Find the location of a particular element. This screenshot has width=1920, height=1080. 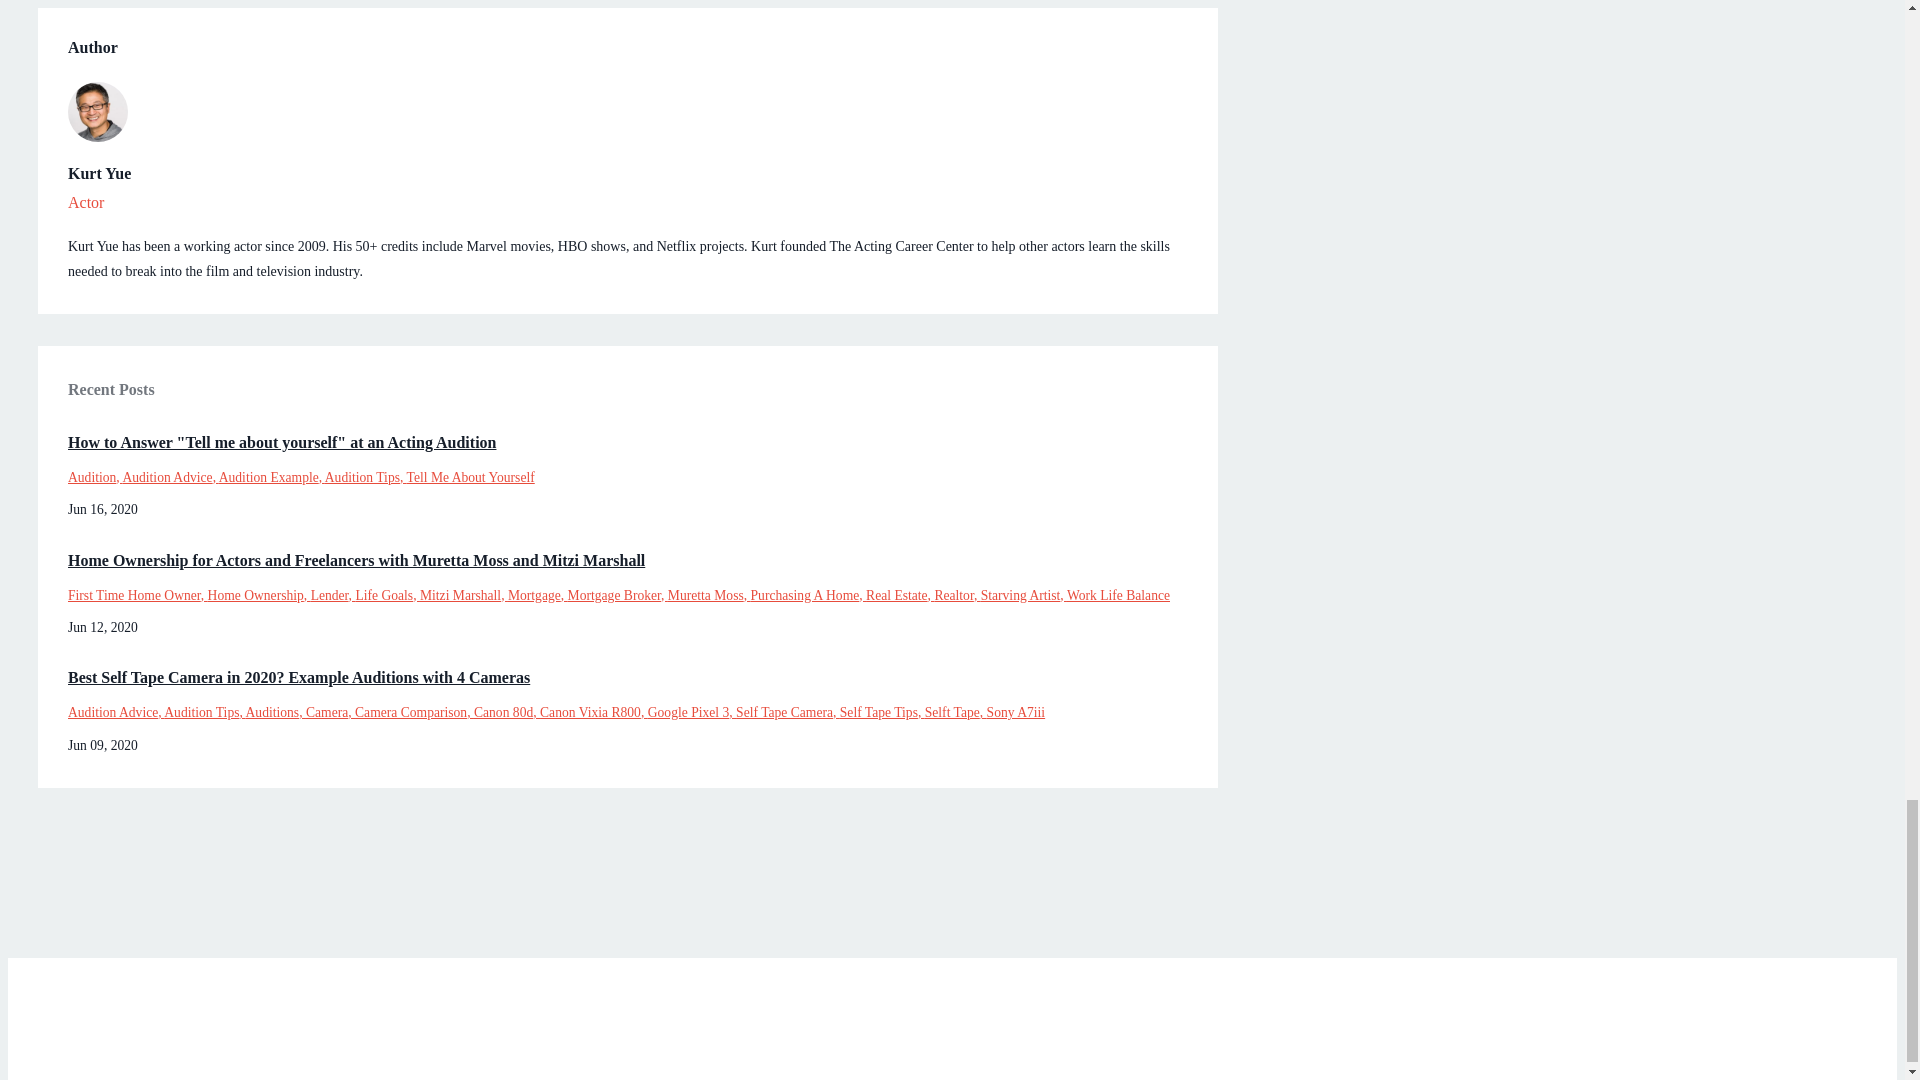

Audition Tips is located at coordinates (366, 476).